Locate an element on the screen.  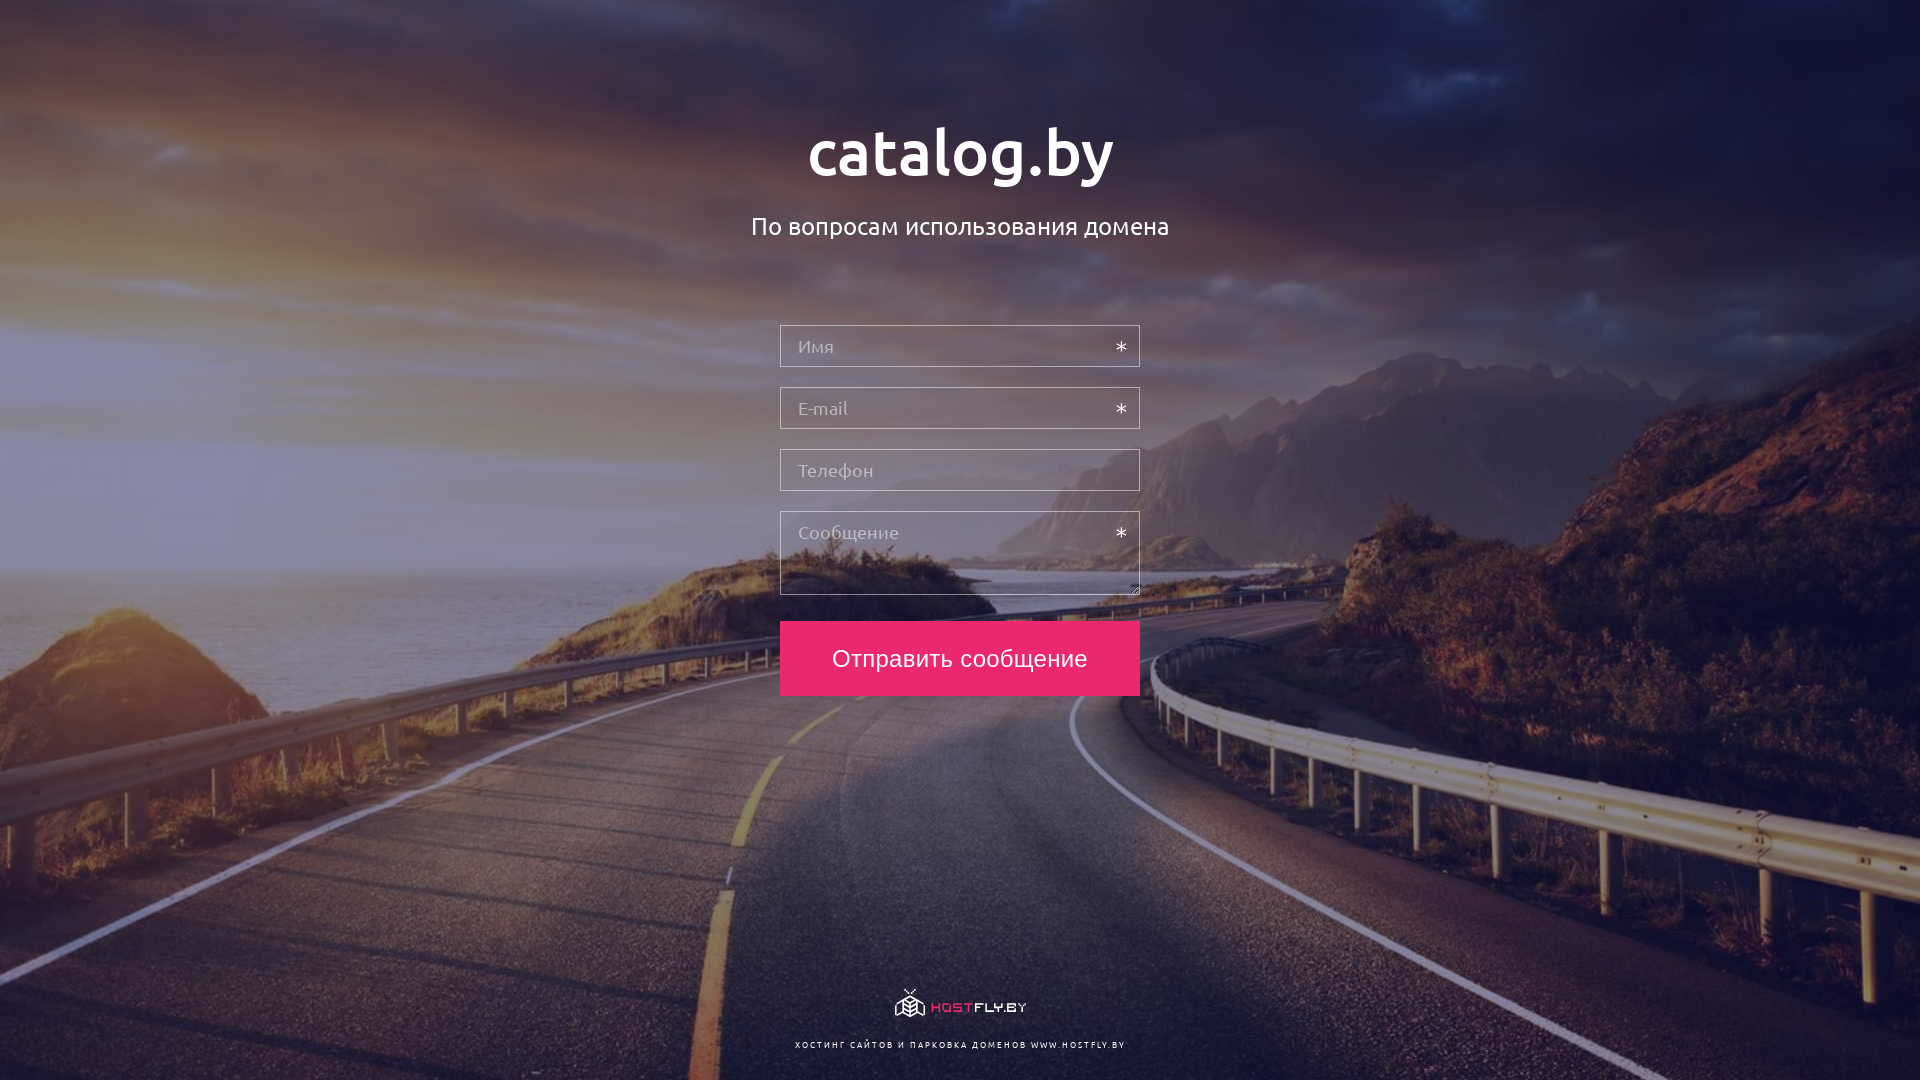
WWW.HOSTFLY.BY is located at coordinates (1078, 1044).